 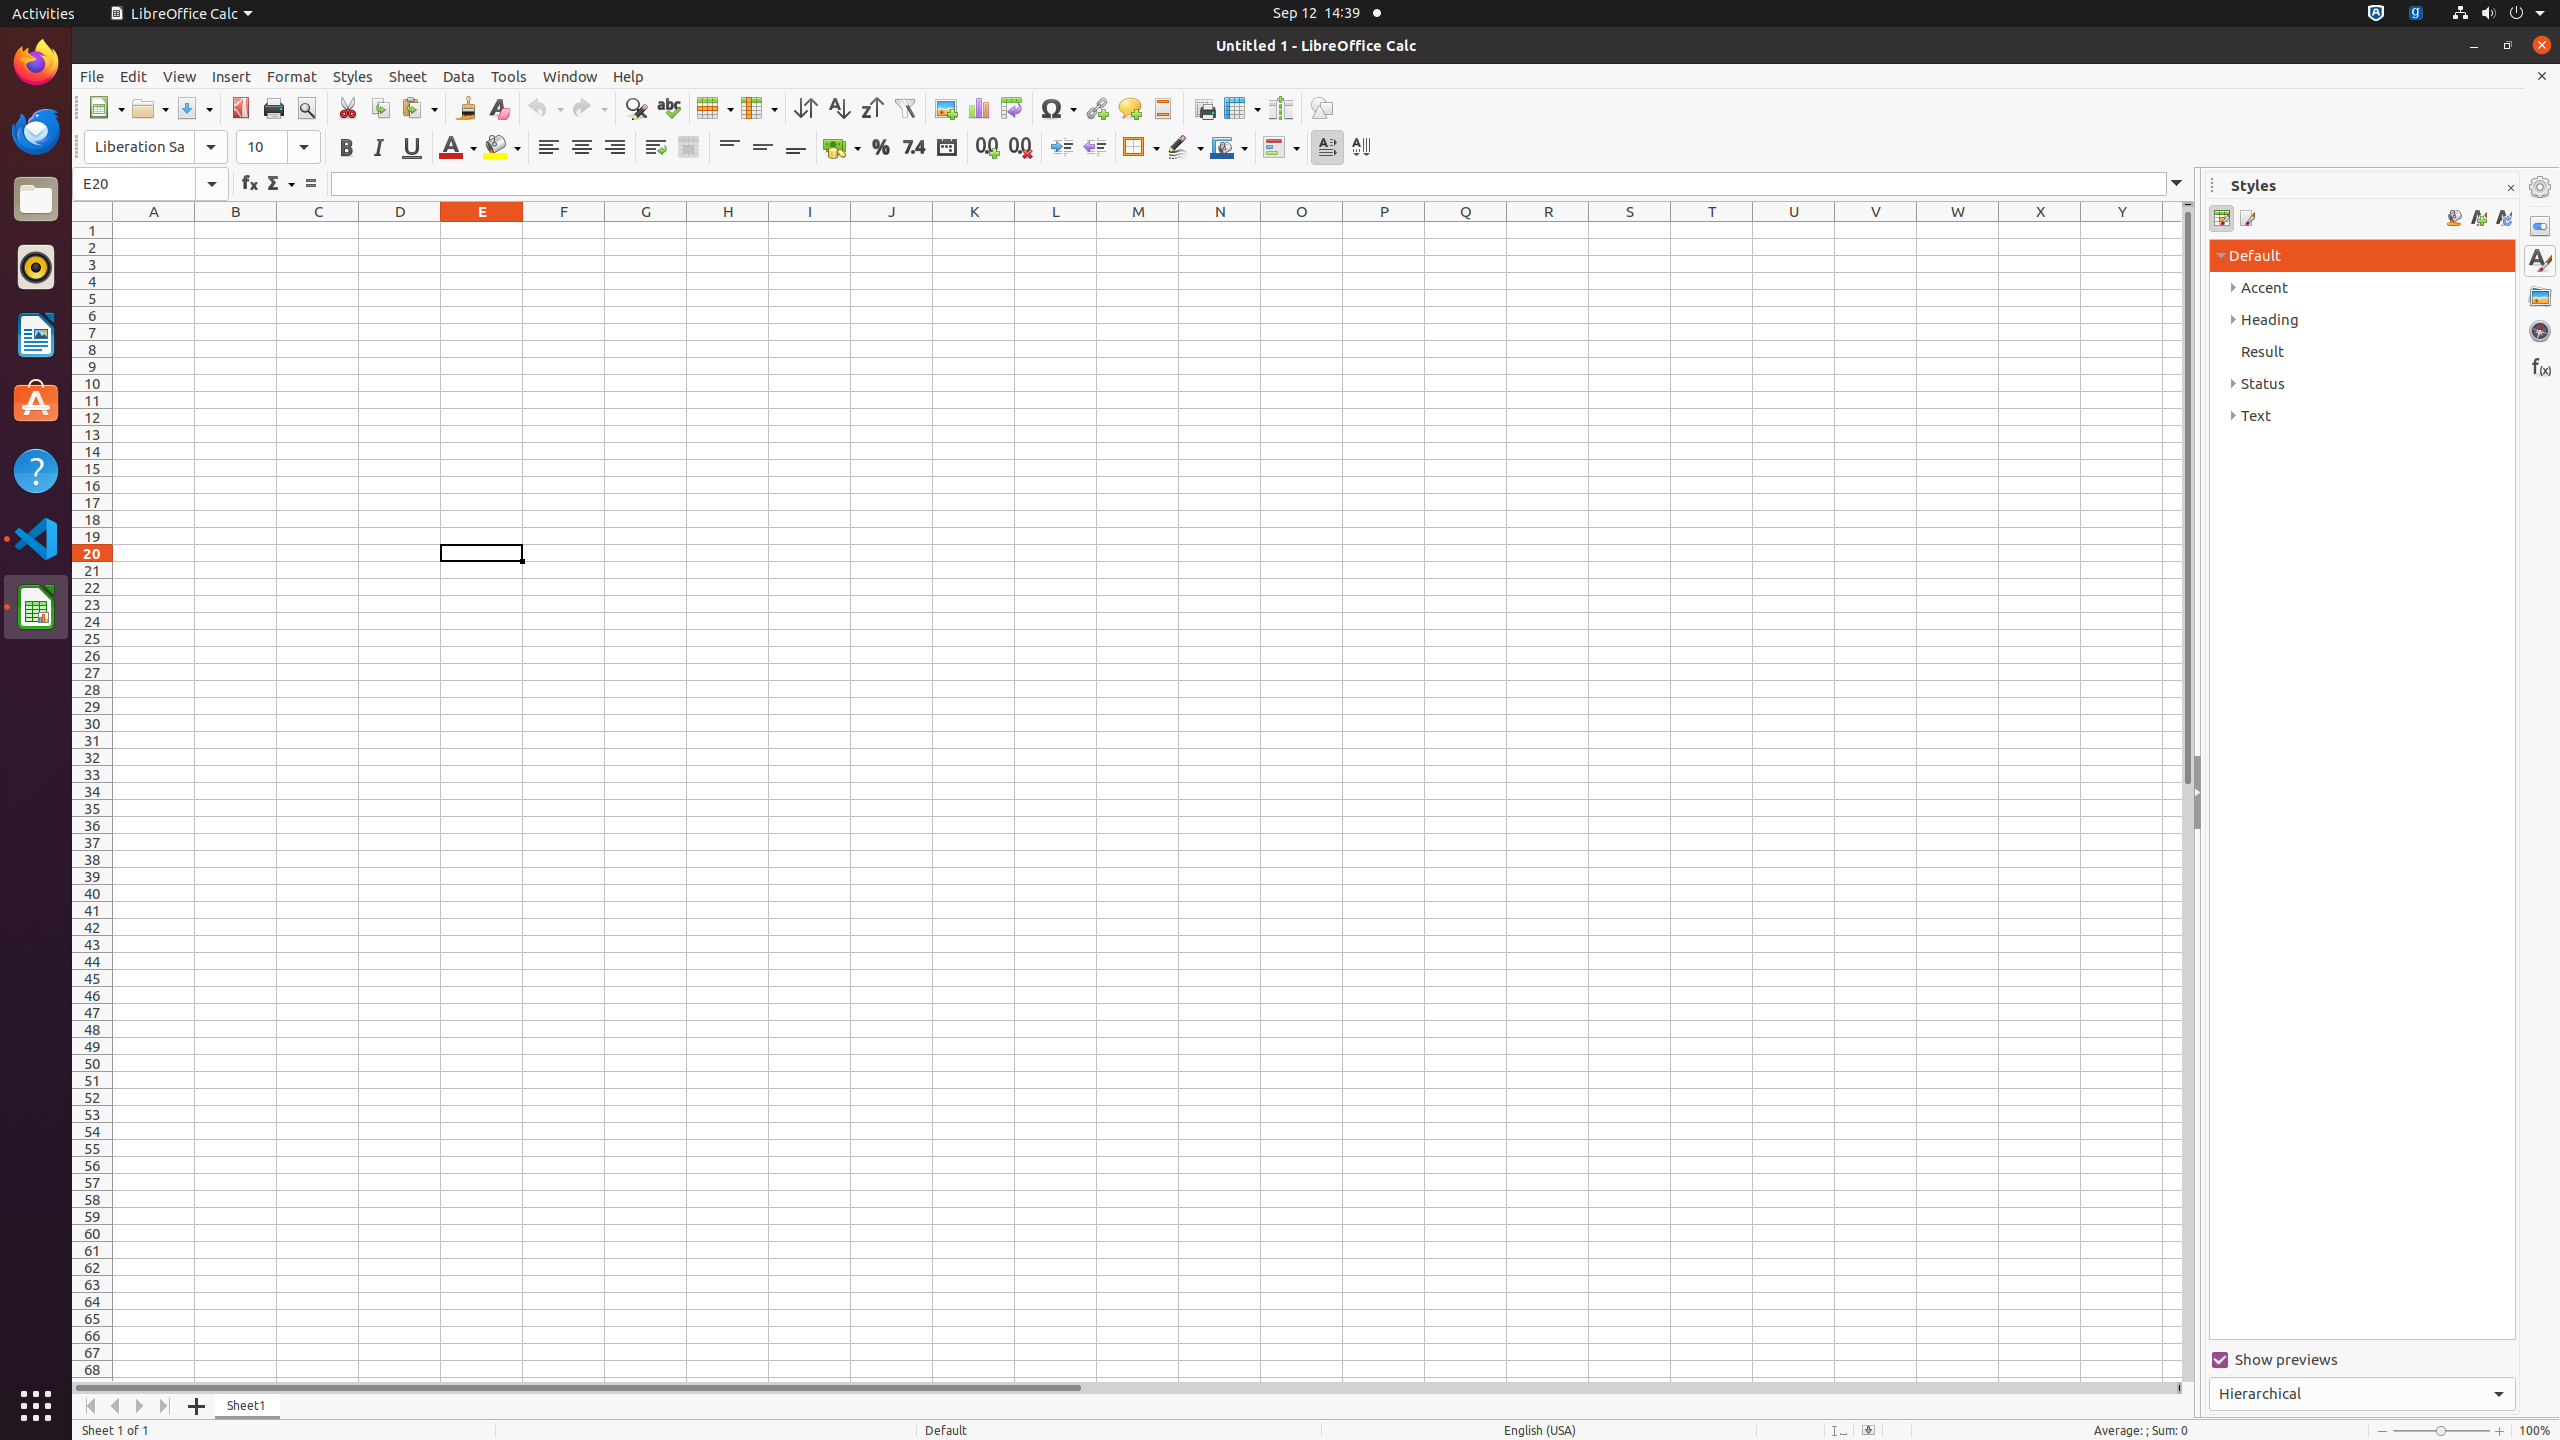 I want to click on AutoFilter, so click(x=904, y=108).